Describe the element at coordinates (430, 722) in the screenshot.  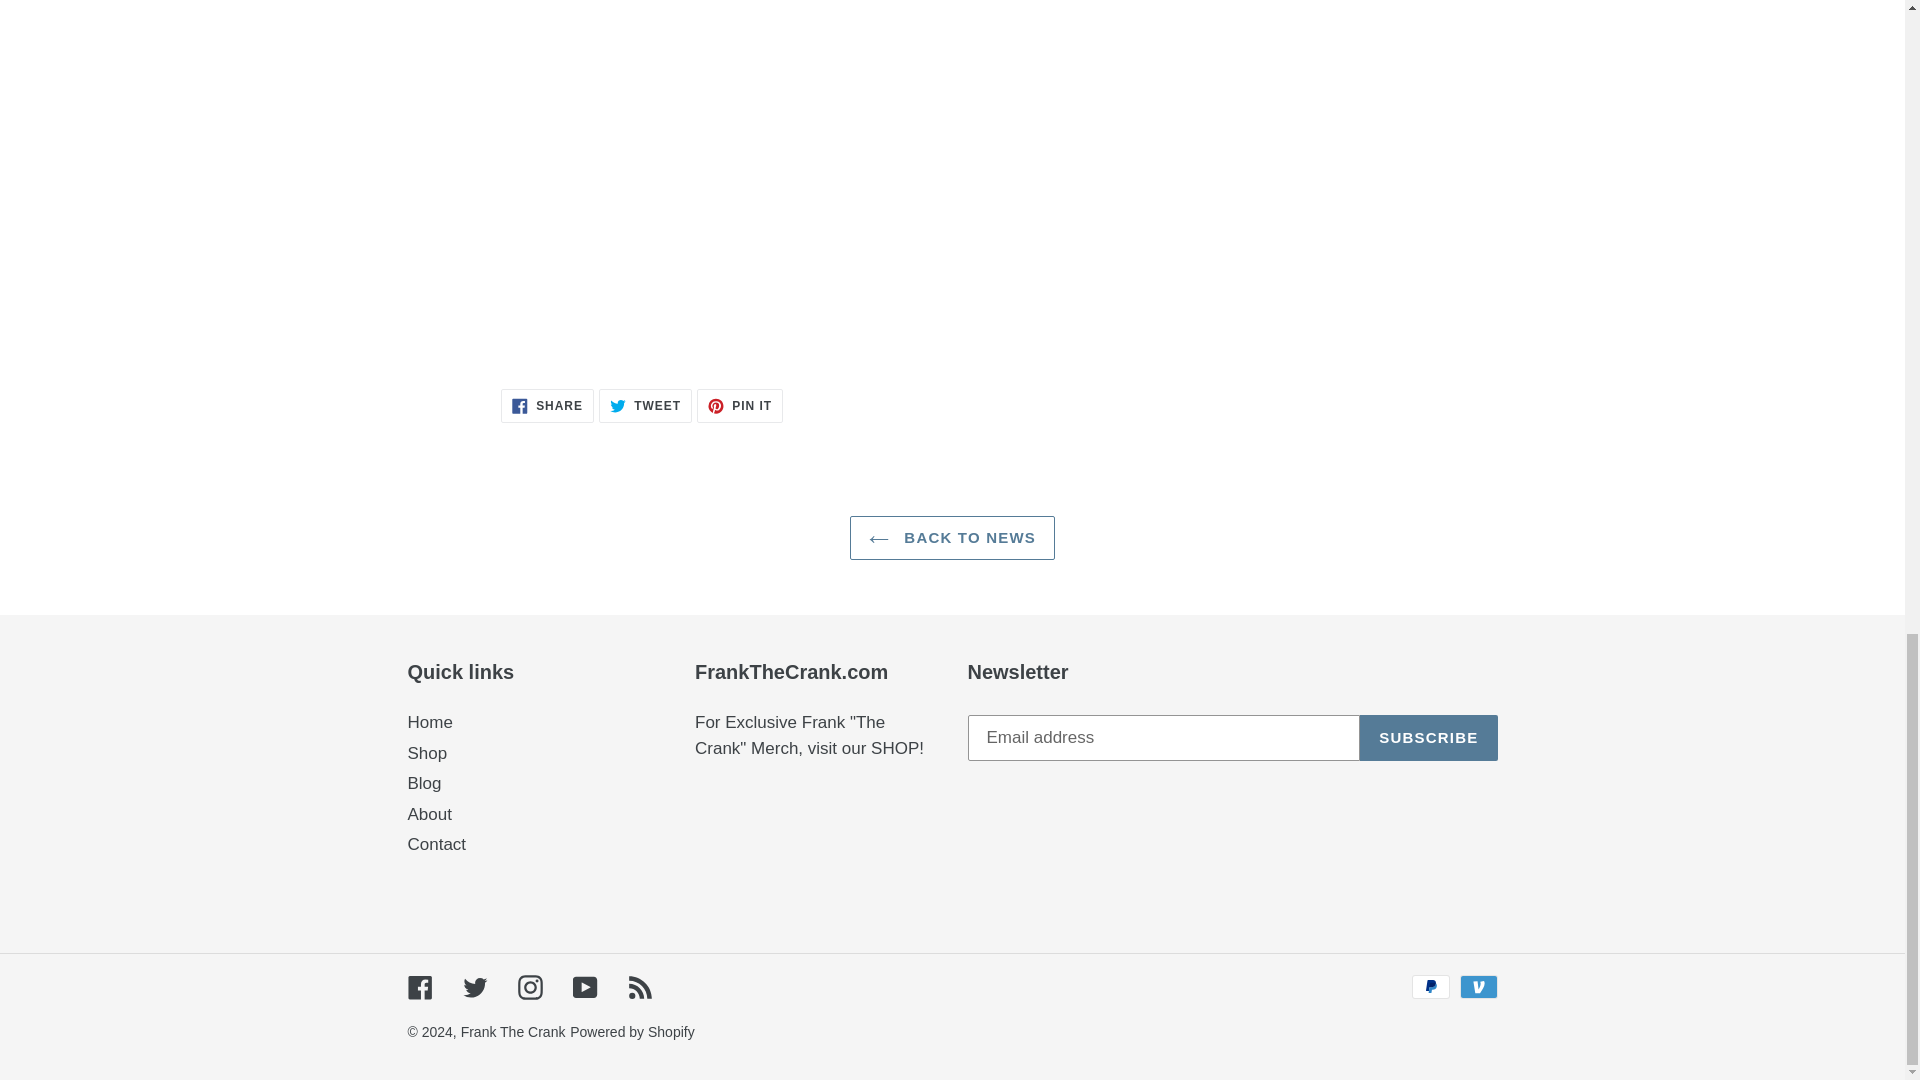
I see `Home` at that location.